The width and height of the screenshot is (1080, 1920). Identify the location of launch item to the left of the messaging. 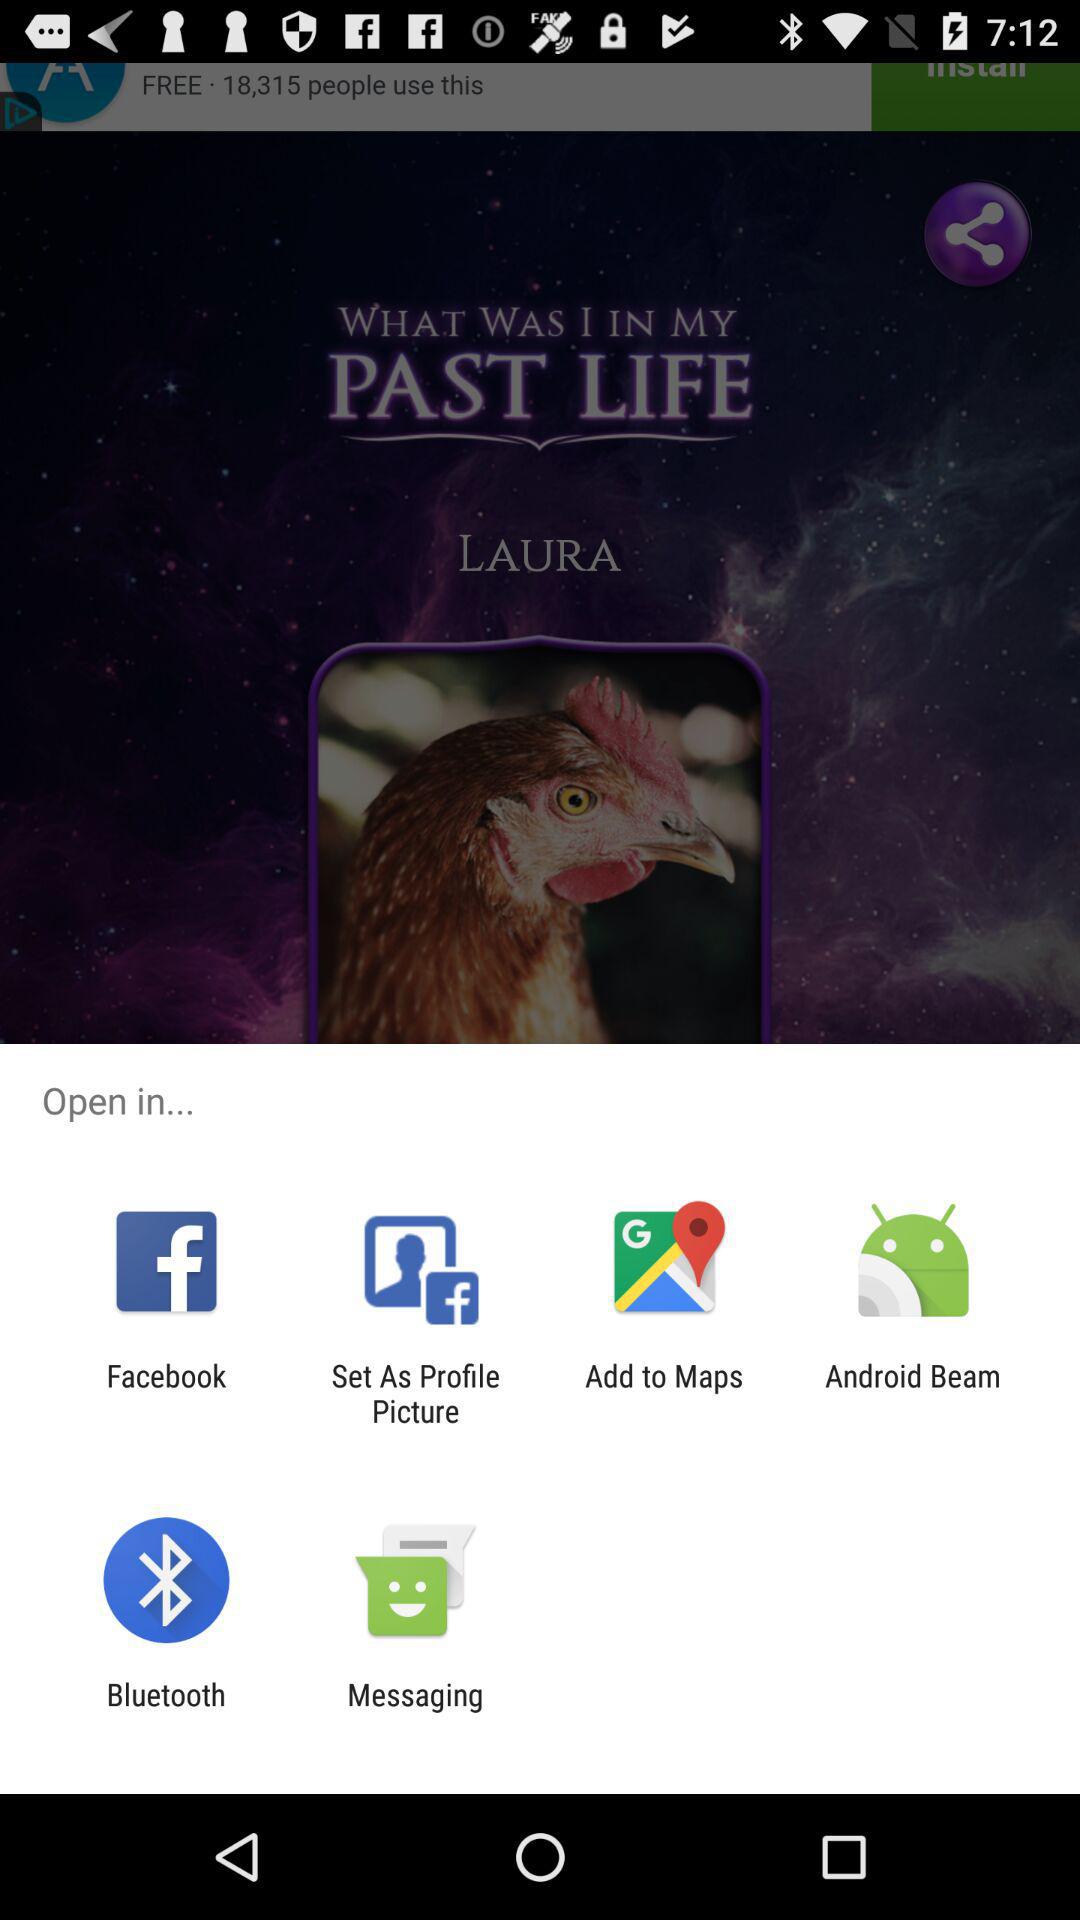
(166, 1712).